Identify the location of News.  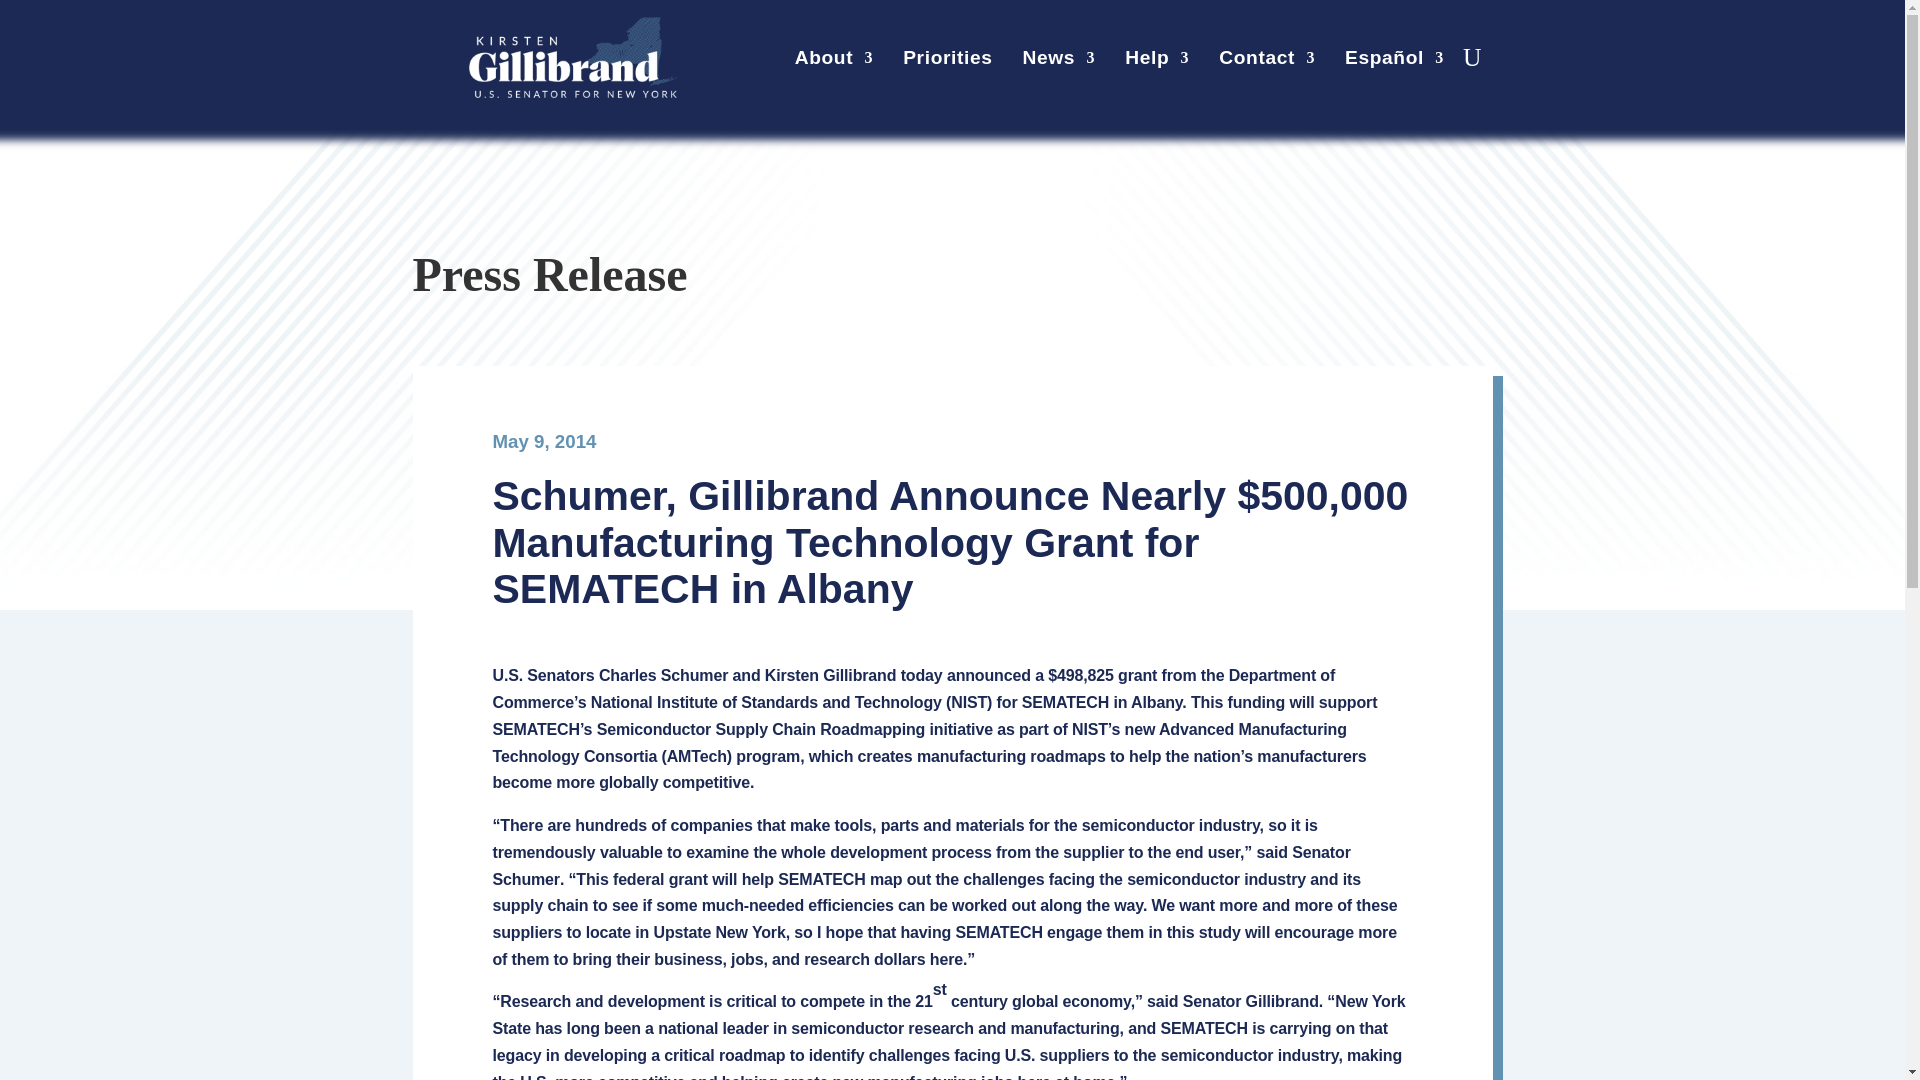
(1060, 62).